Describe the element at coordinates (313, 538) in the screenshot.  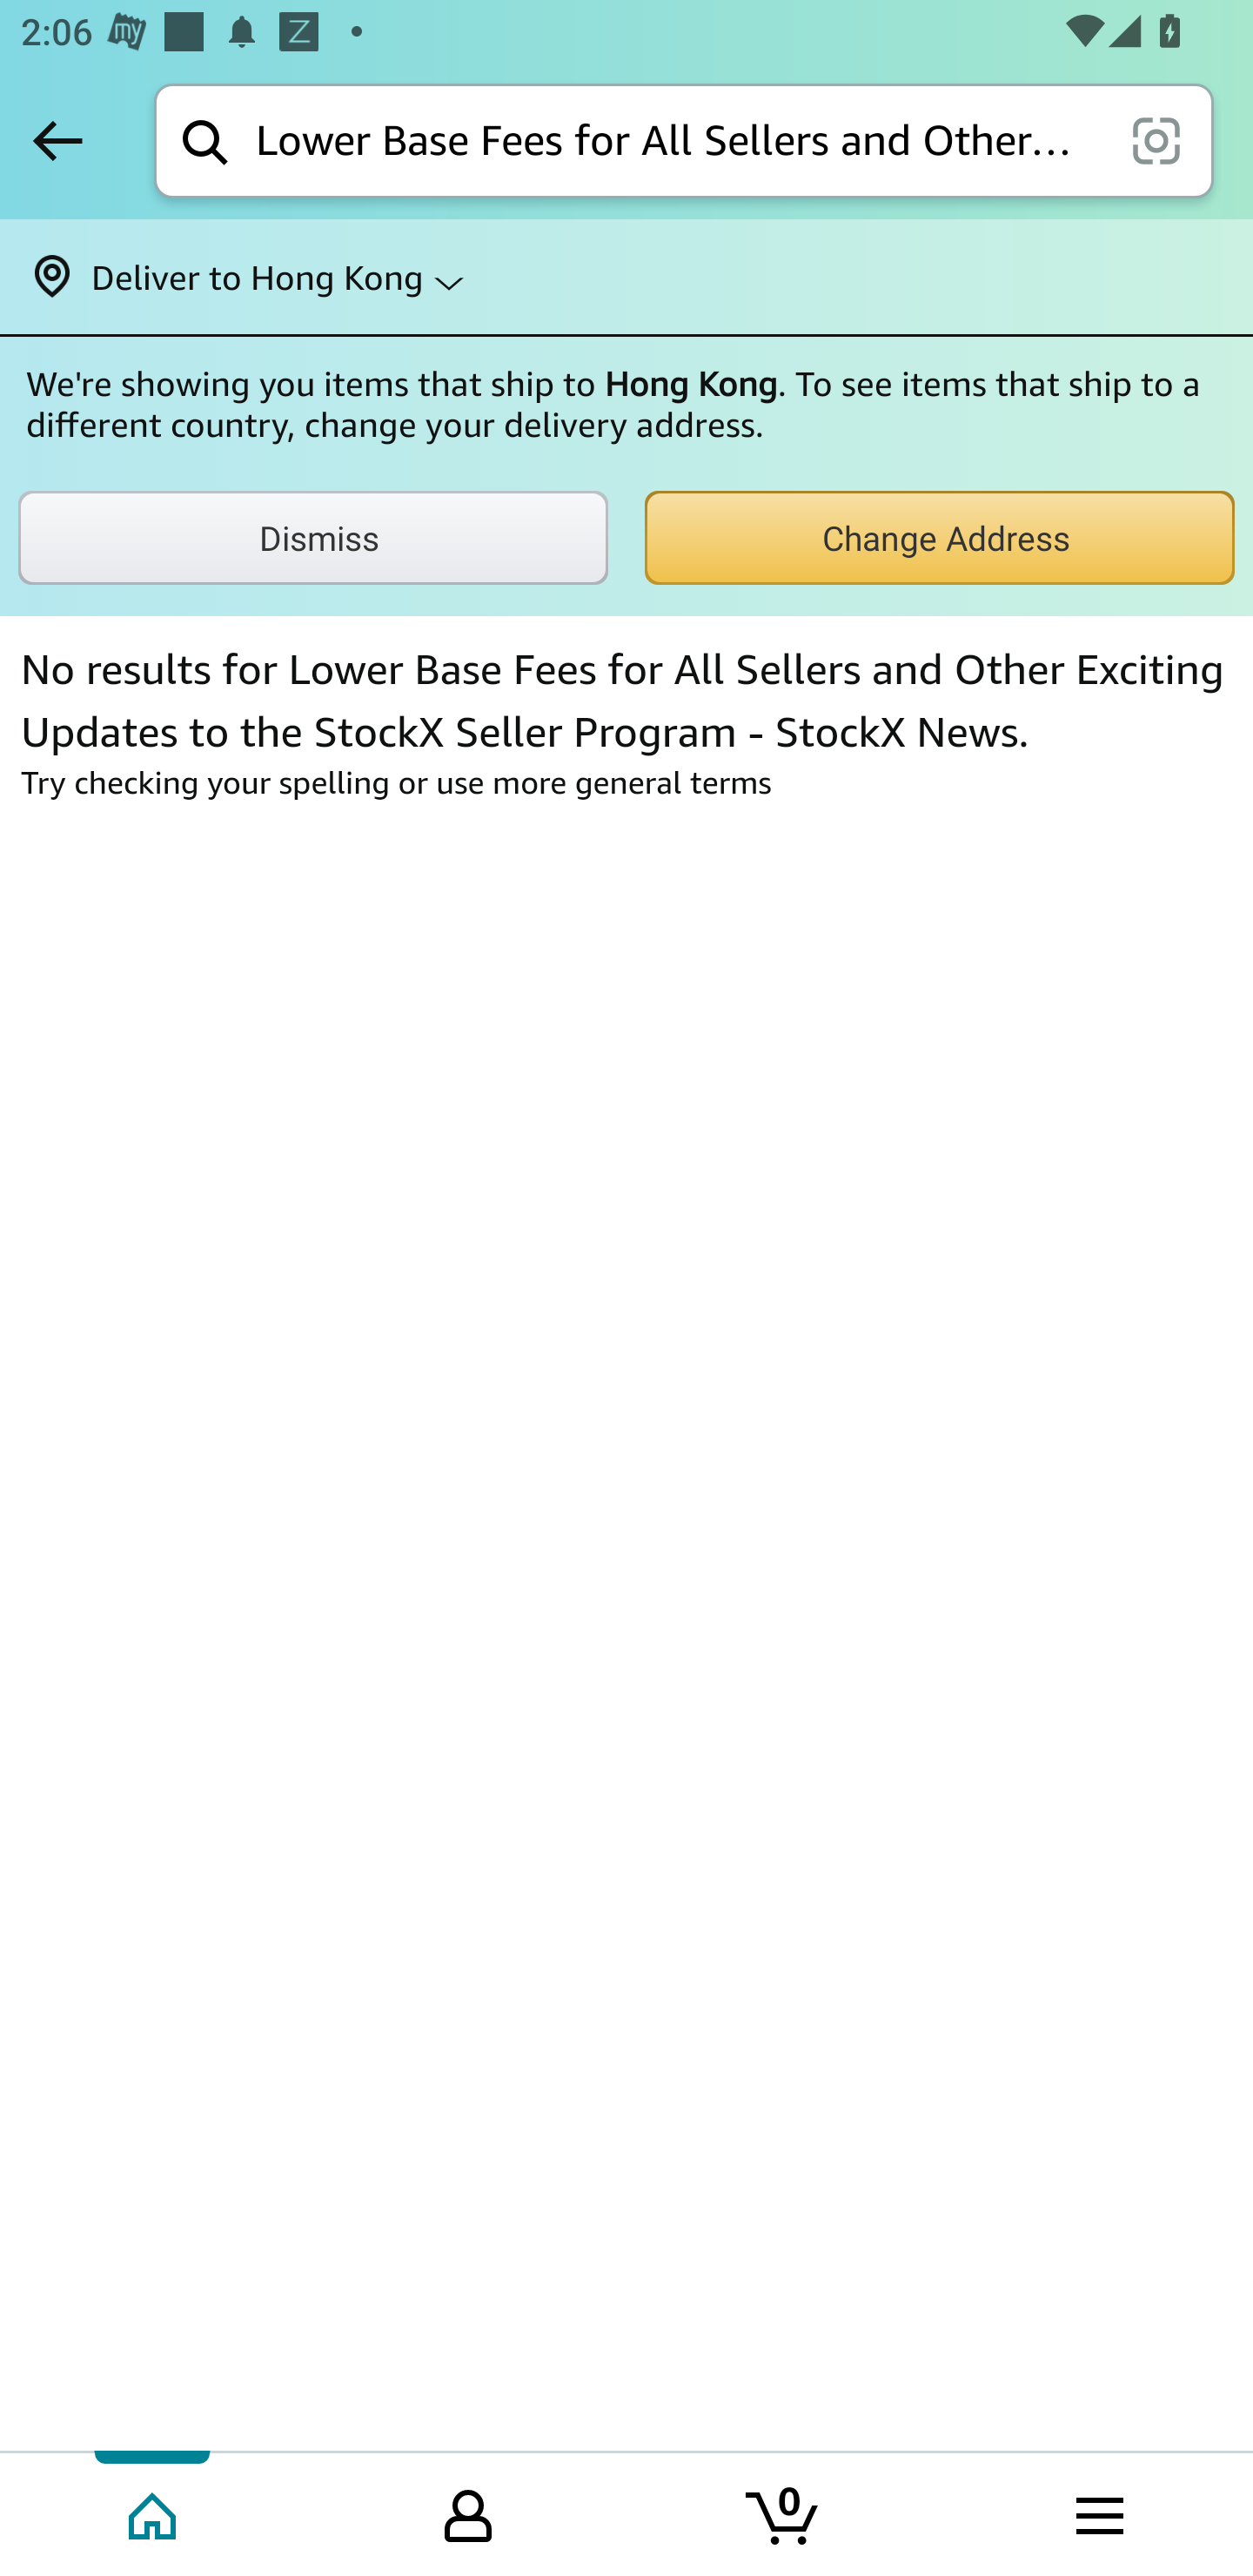
I see `Dismiss` at that location.